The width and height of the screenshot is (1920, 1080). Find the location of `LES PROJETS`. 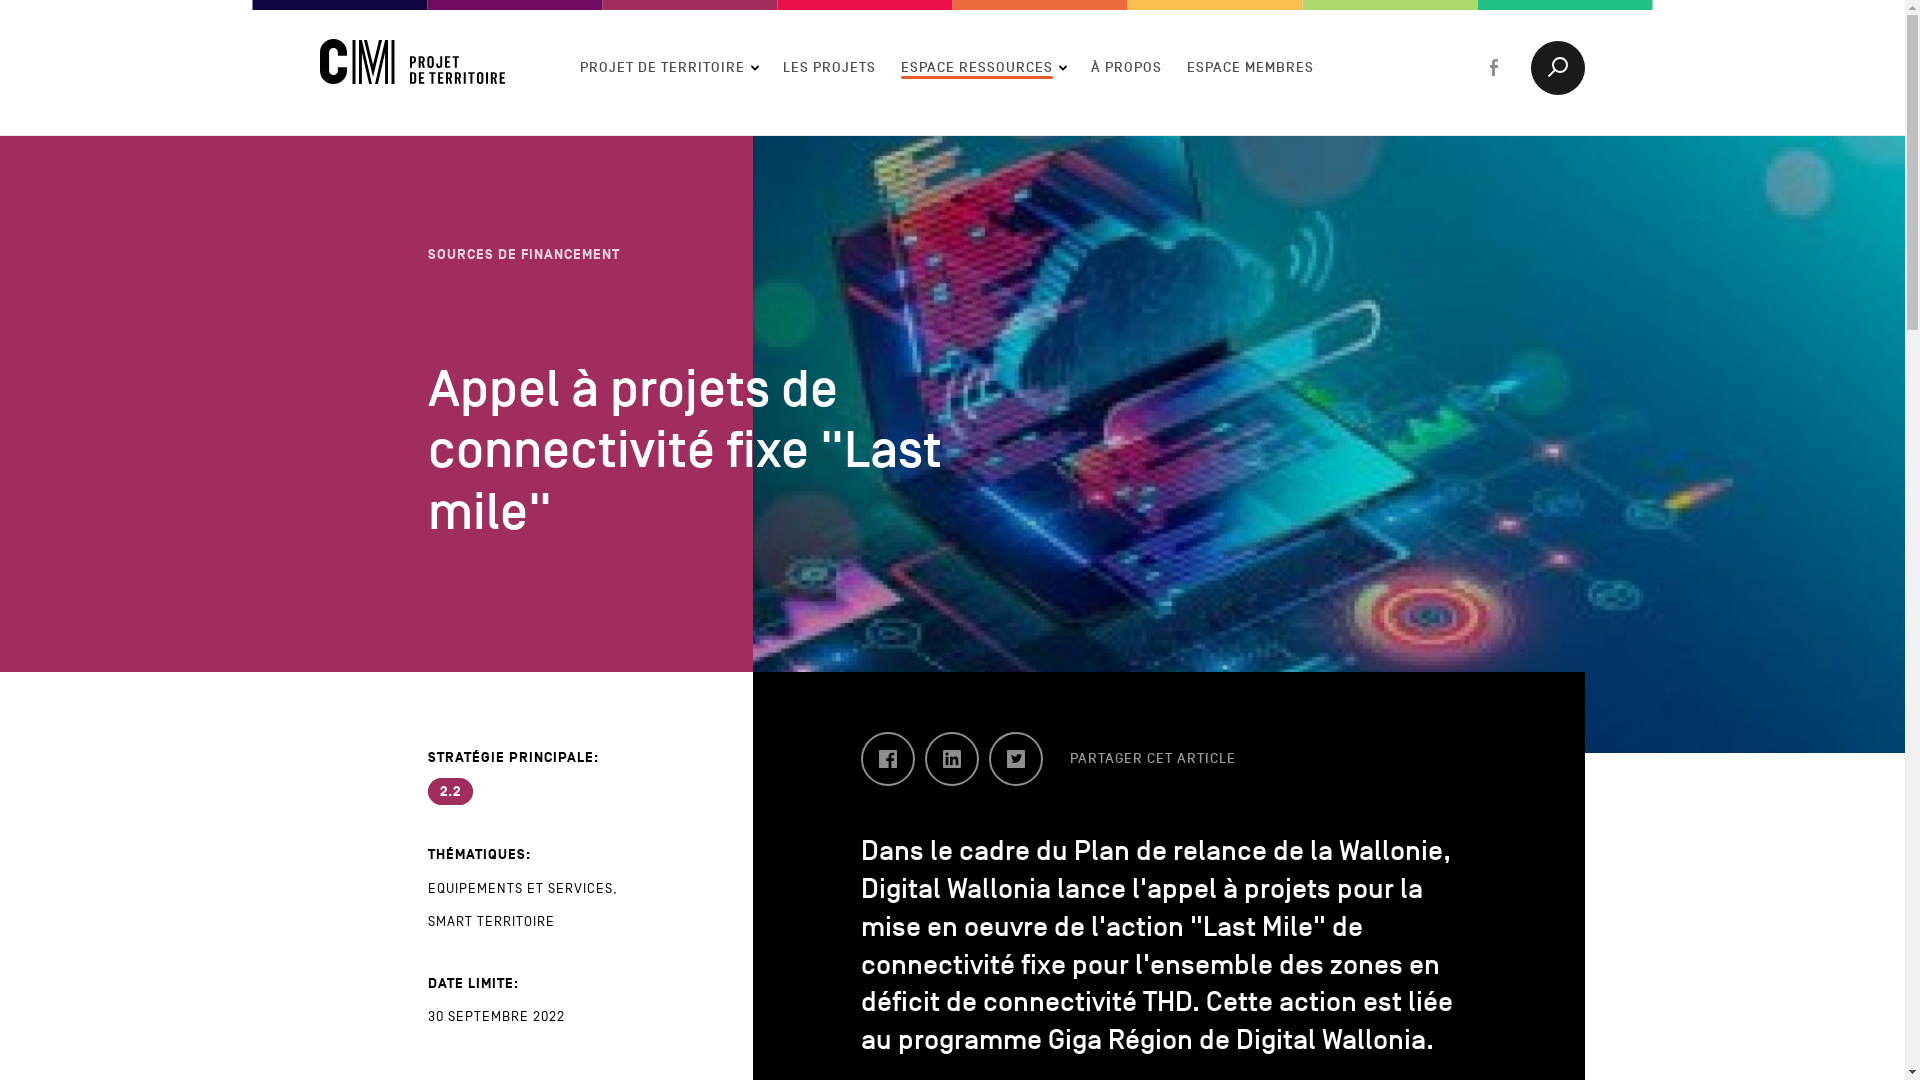

LES PROJETS is located at coordinates (830, 67).